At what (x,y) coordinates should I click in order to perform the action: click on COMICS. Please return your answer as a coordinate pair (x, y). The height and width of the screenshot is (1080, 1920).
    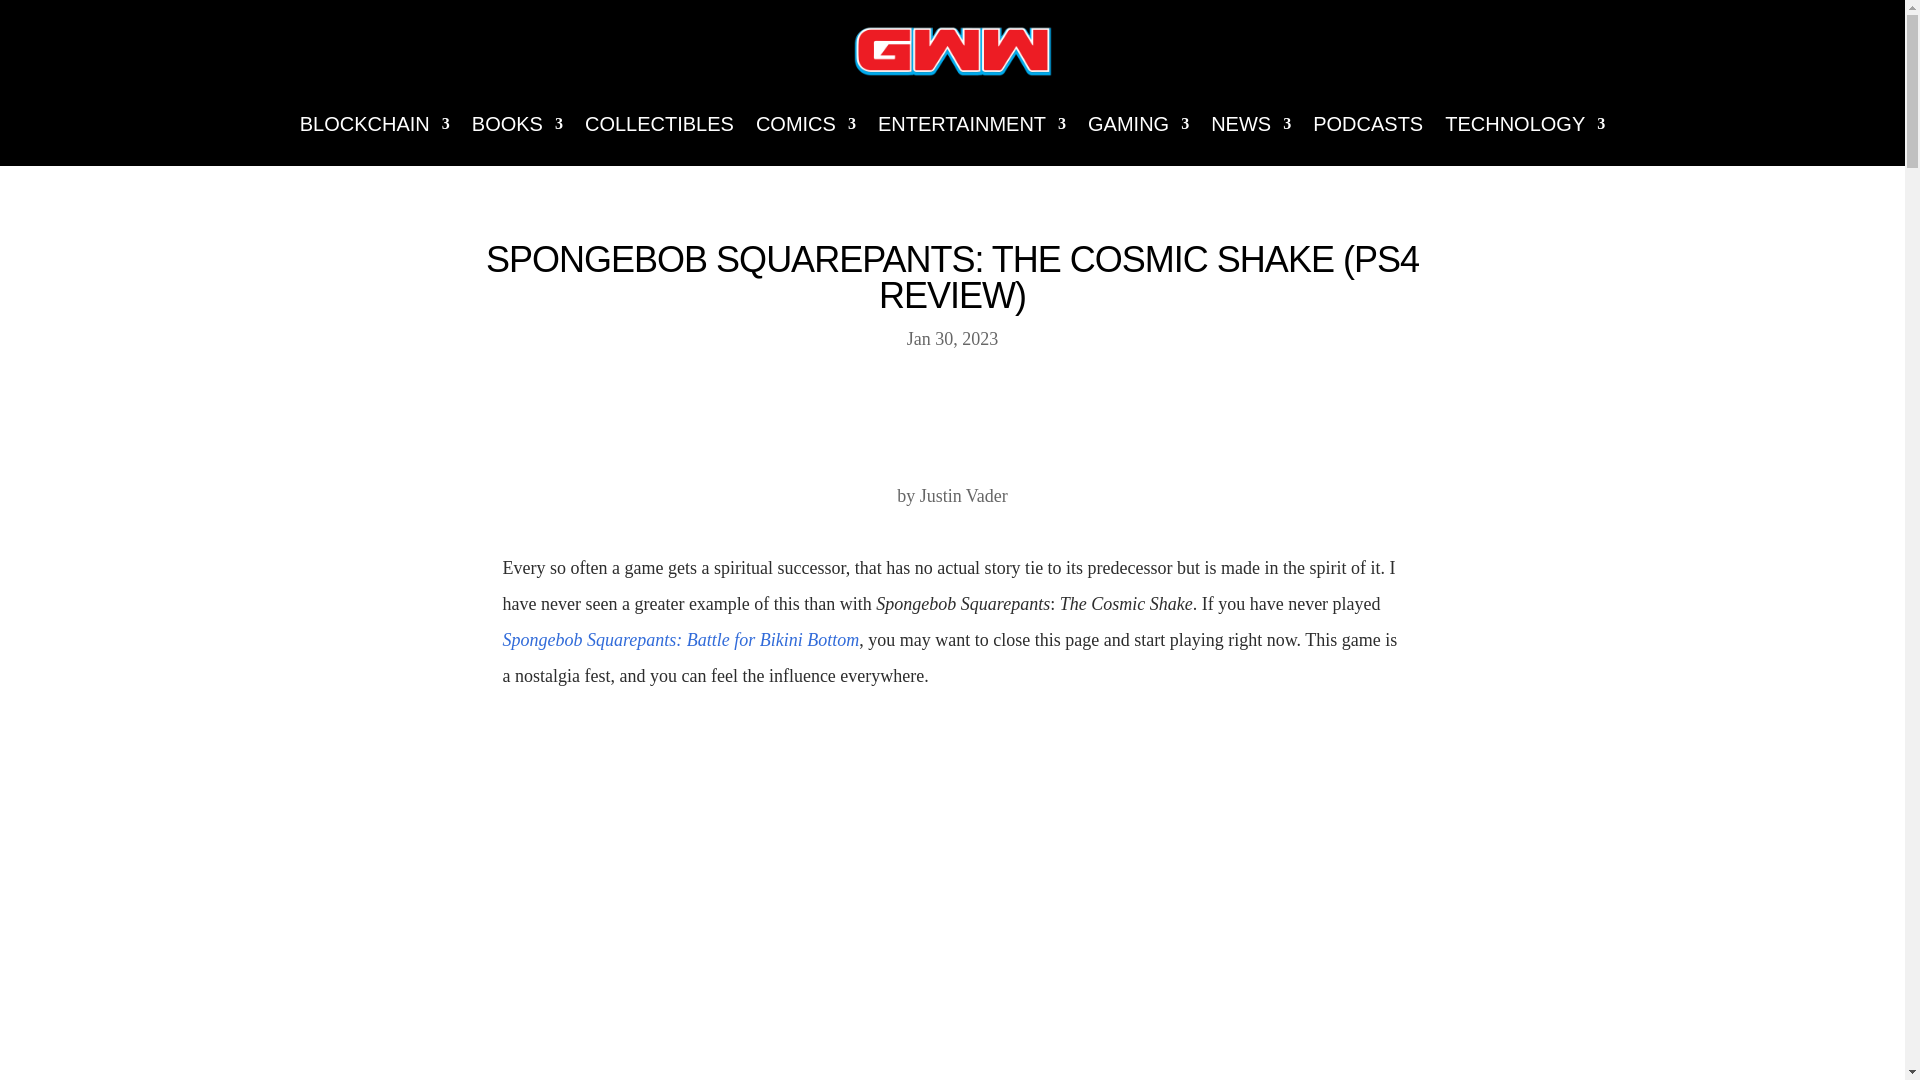
    Looking at the image, I should click on (806, 124).